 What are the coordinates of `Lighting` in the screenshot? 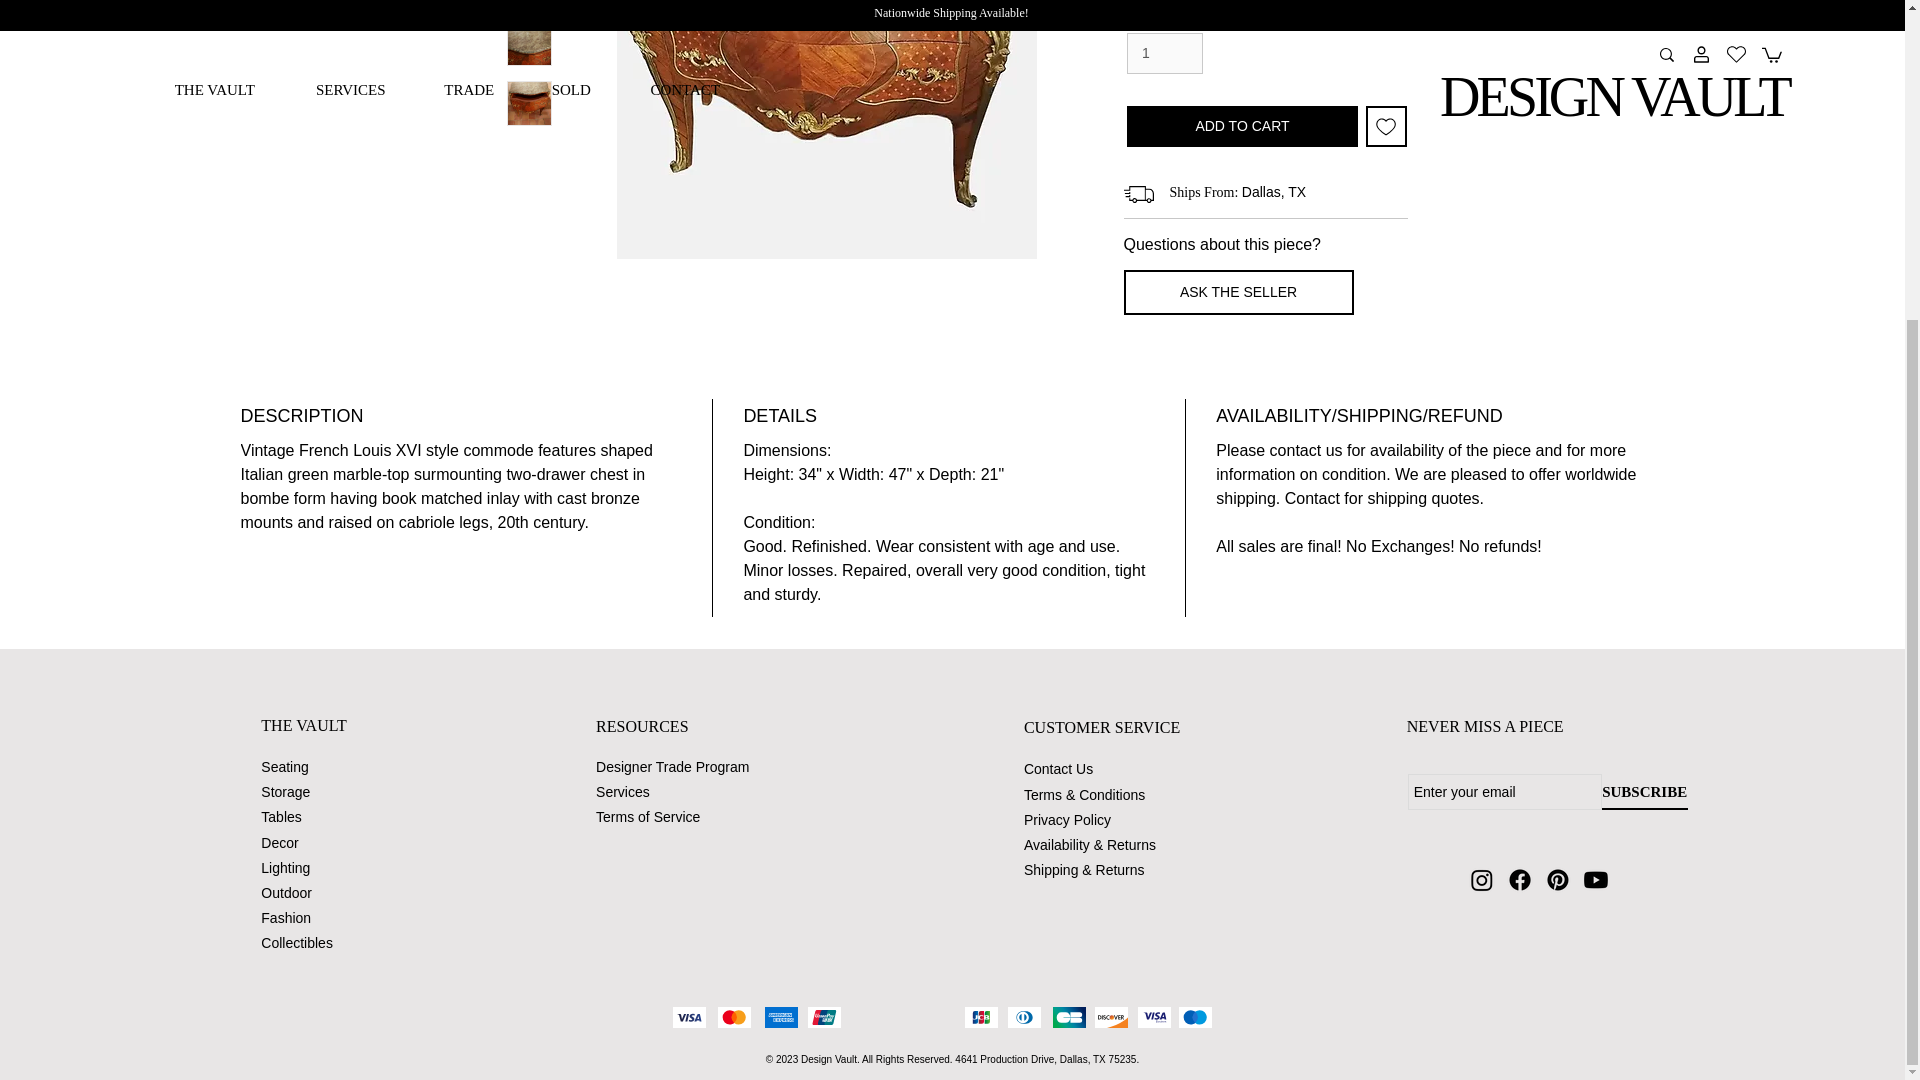 It's located at (285, 867).